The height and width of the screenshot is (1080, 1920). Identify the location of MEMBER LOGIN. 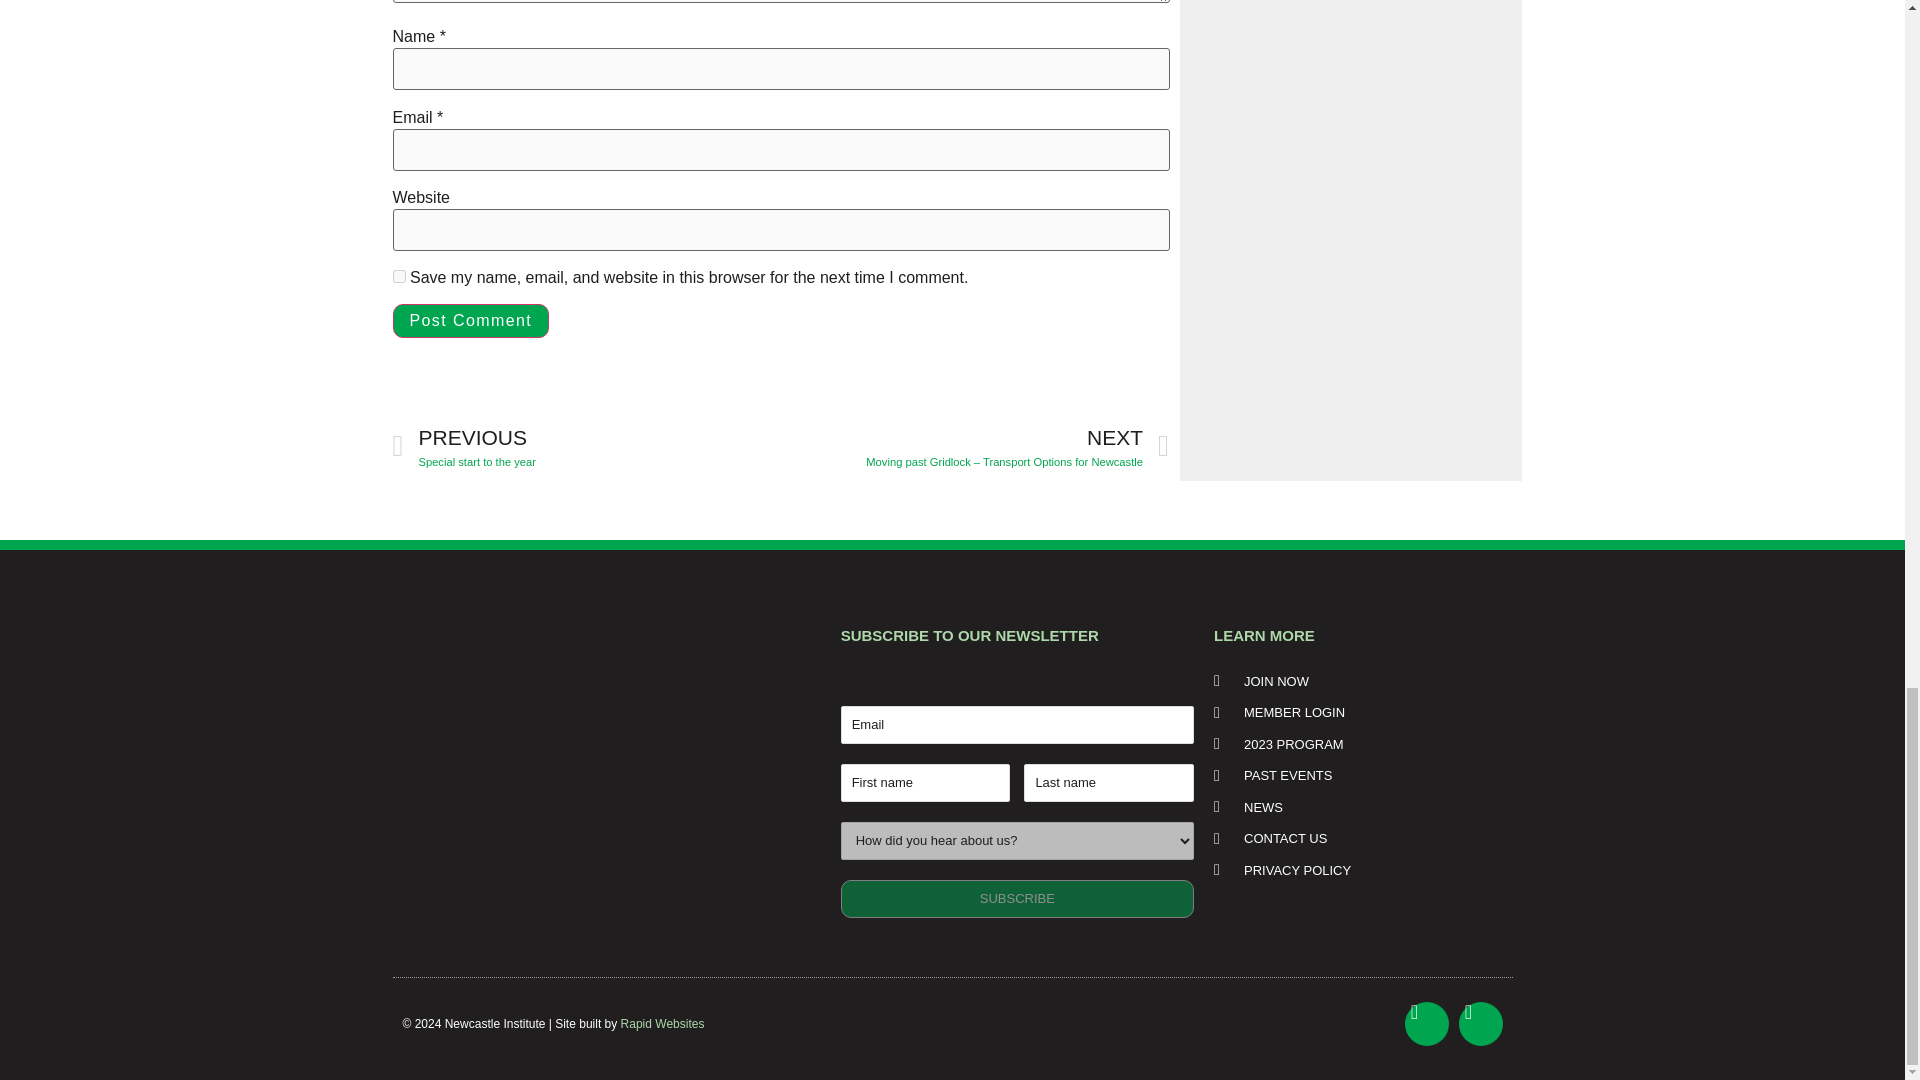
(398, 276).